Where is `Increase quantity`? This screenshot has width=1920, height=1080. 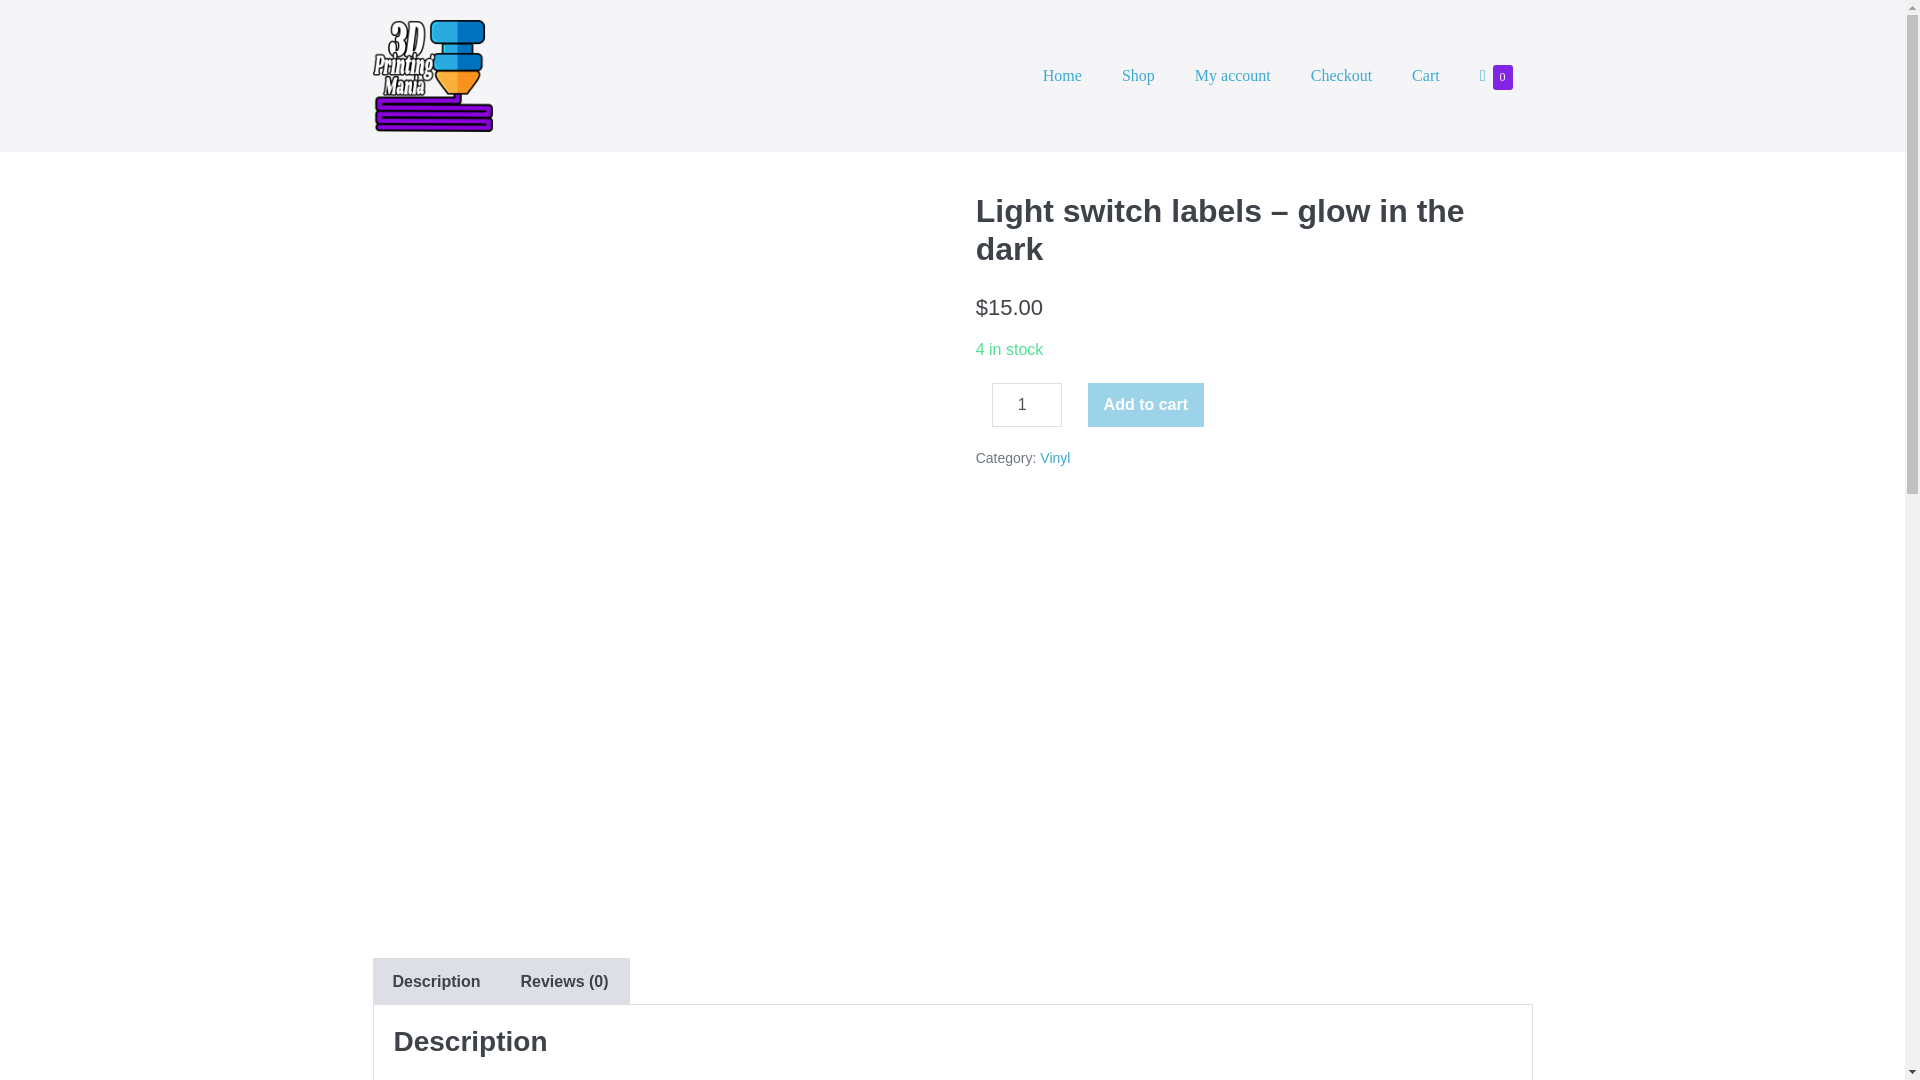 Increase quantity is located at coordinates (1062, 75).